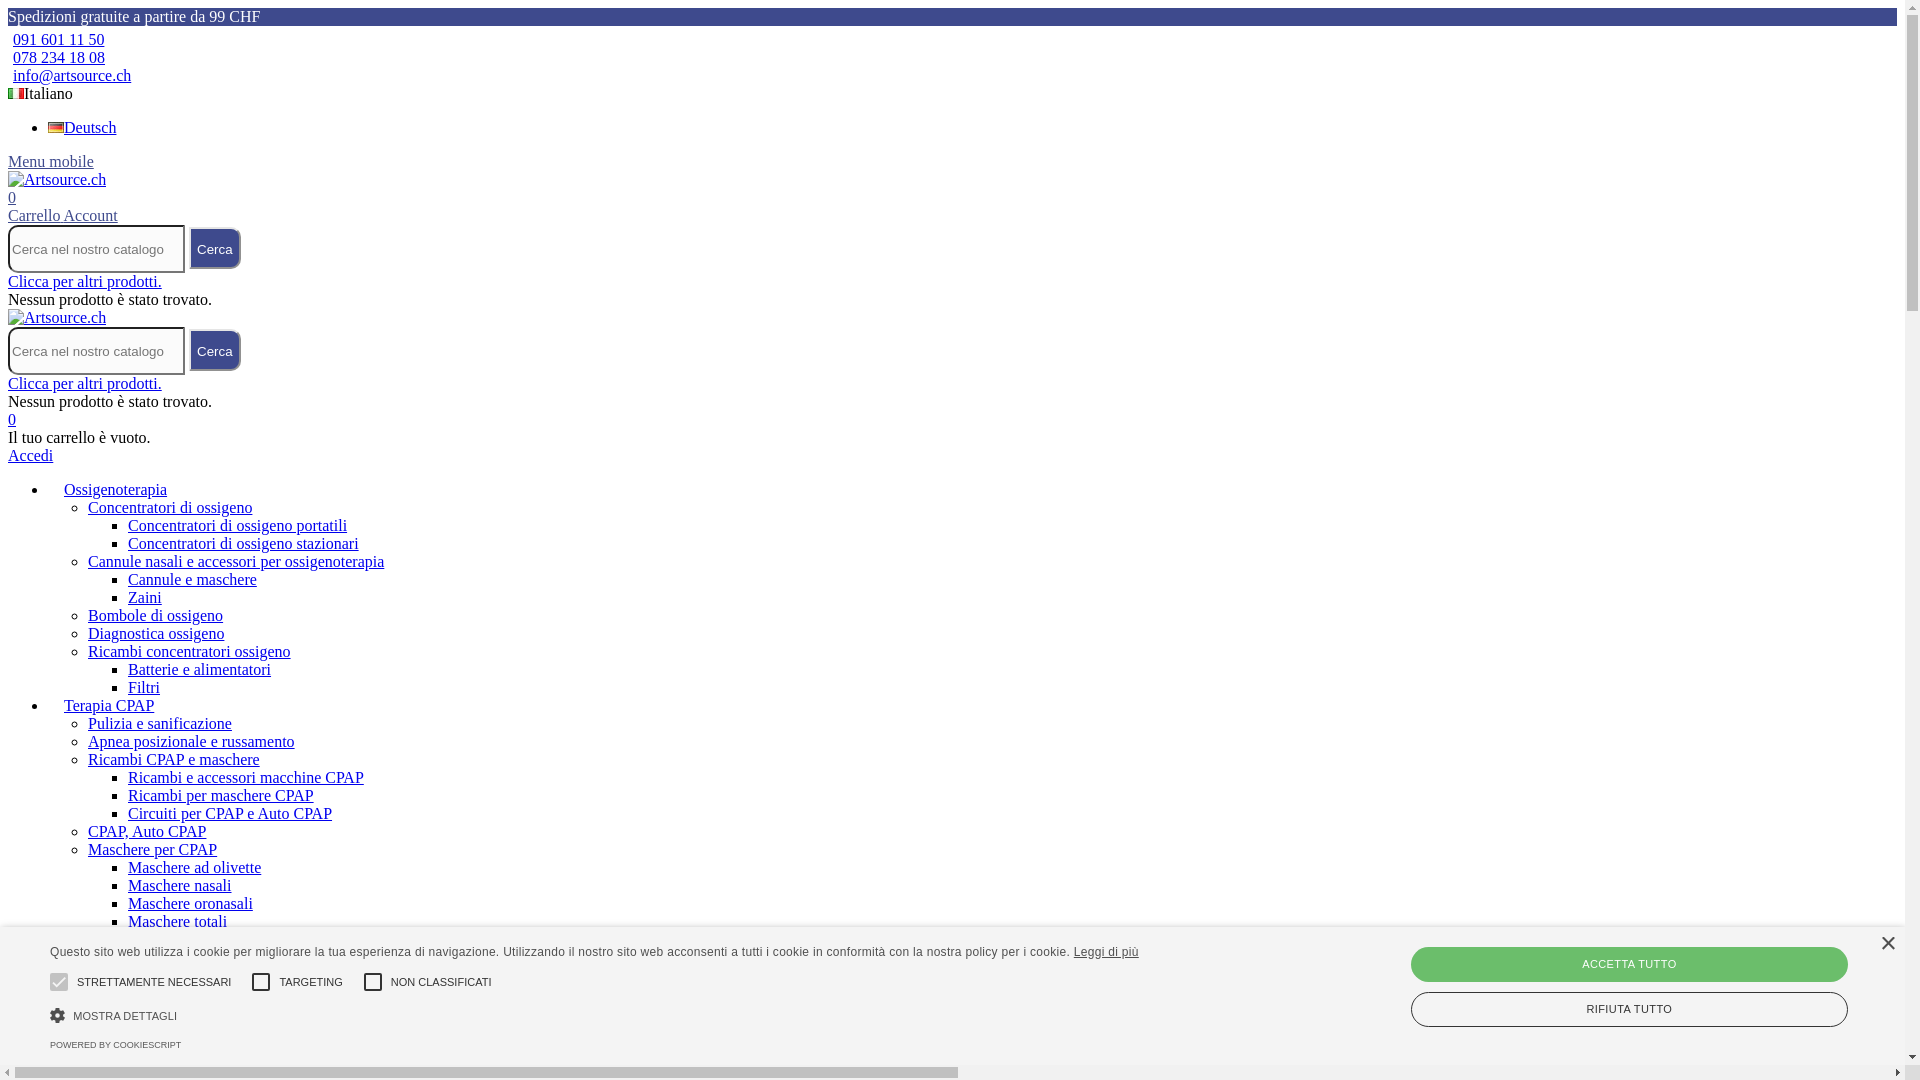 This screenshot has width=1920, height=1080. What do you see at coordinates (85, 282) in the screenshot?
I see `Clicca per altri prodotti.` at bounding box center [85, 282].